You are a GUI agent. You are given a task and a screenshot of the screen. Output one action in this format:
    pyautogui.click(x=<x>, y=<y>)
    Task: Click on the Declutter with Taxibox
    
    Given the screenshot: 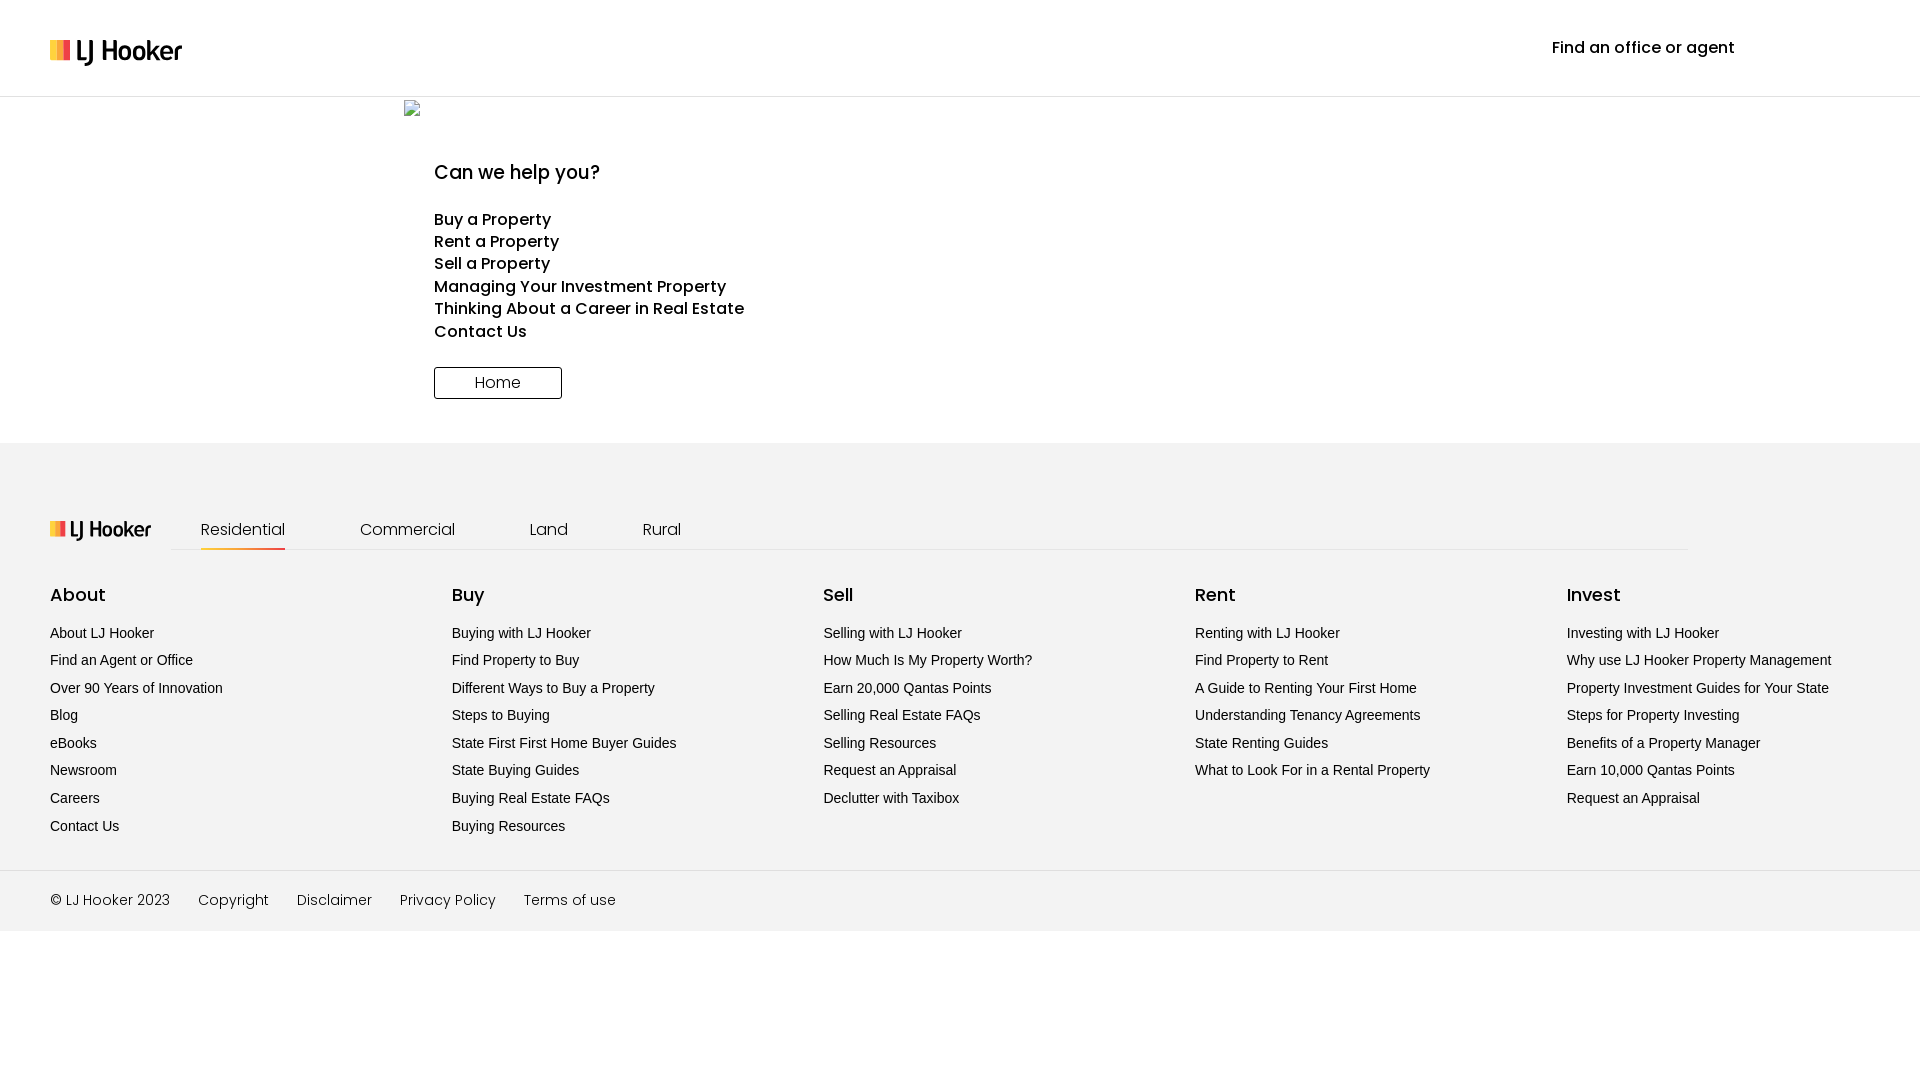 What is the action you would take?
    pyautogui.click(x=891, y=798)
    